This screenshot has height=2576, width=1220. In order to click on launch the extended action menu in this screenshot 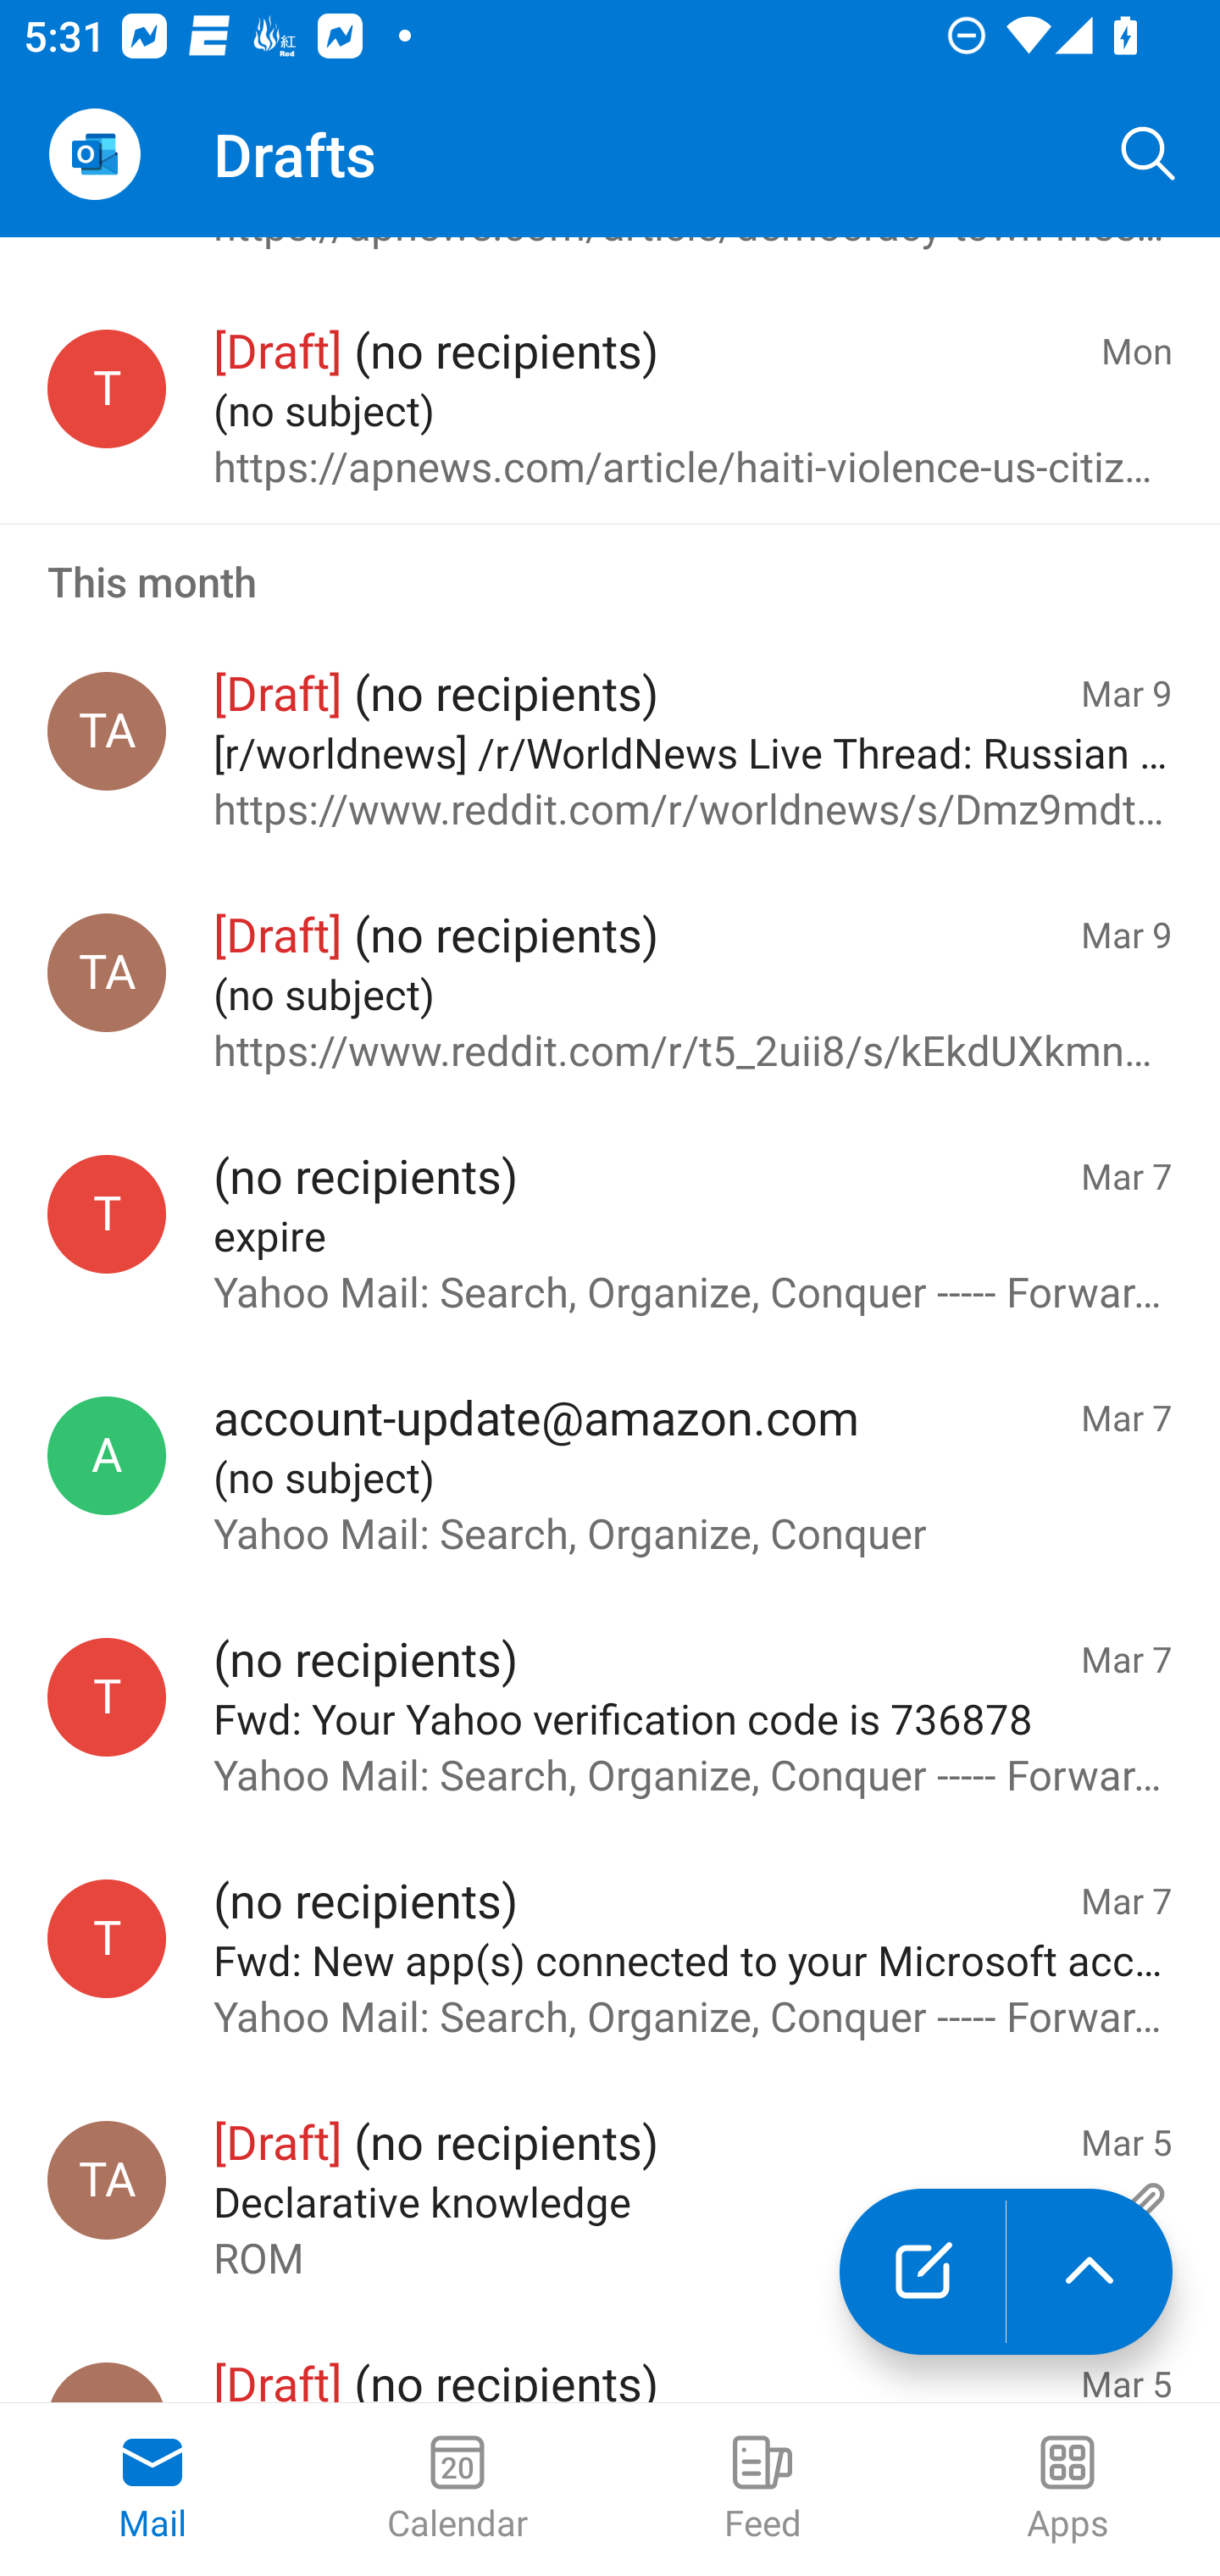, I will do `click(1090, 2272)`.